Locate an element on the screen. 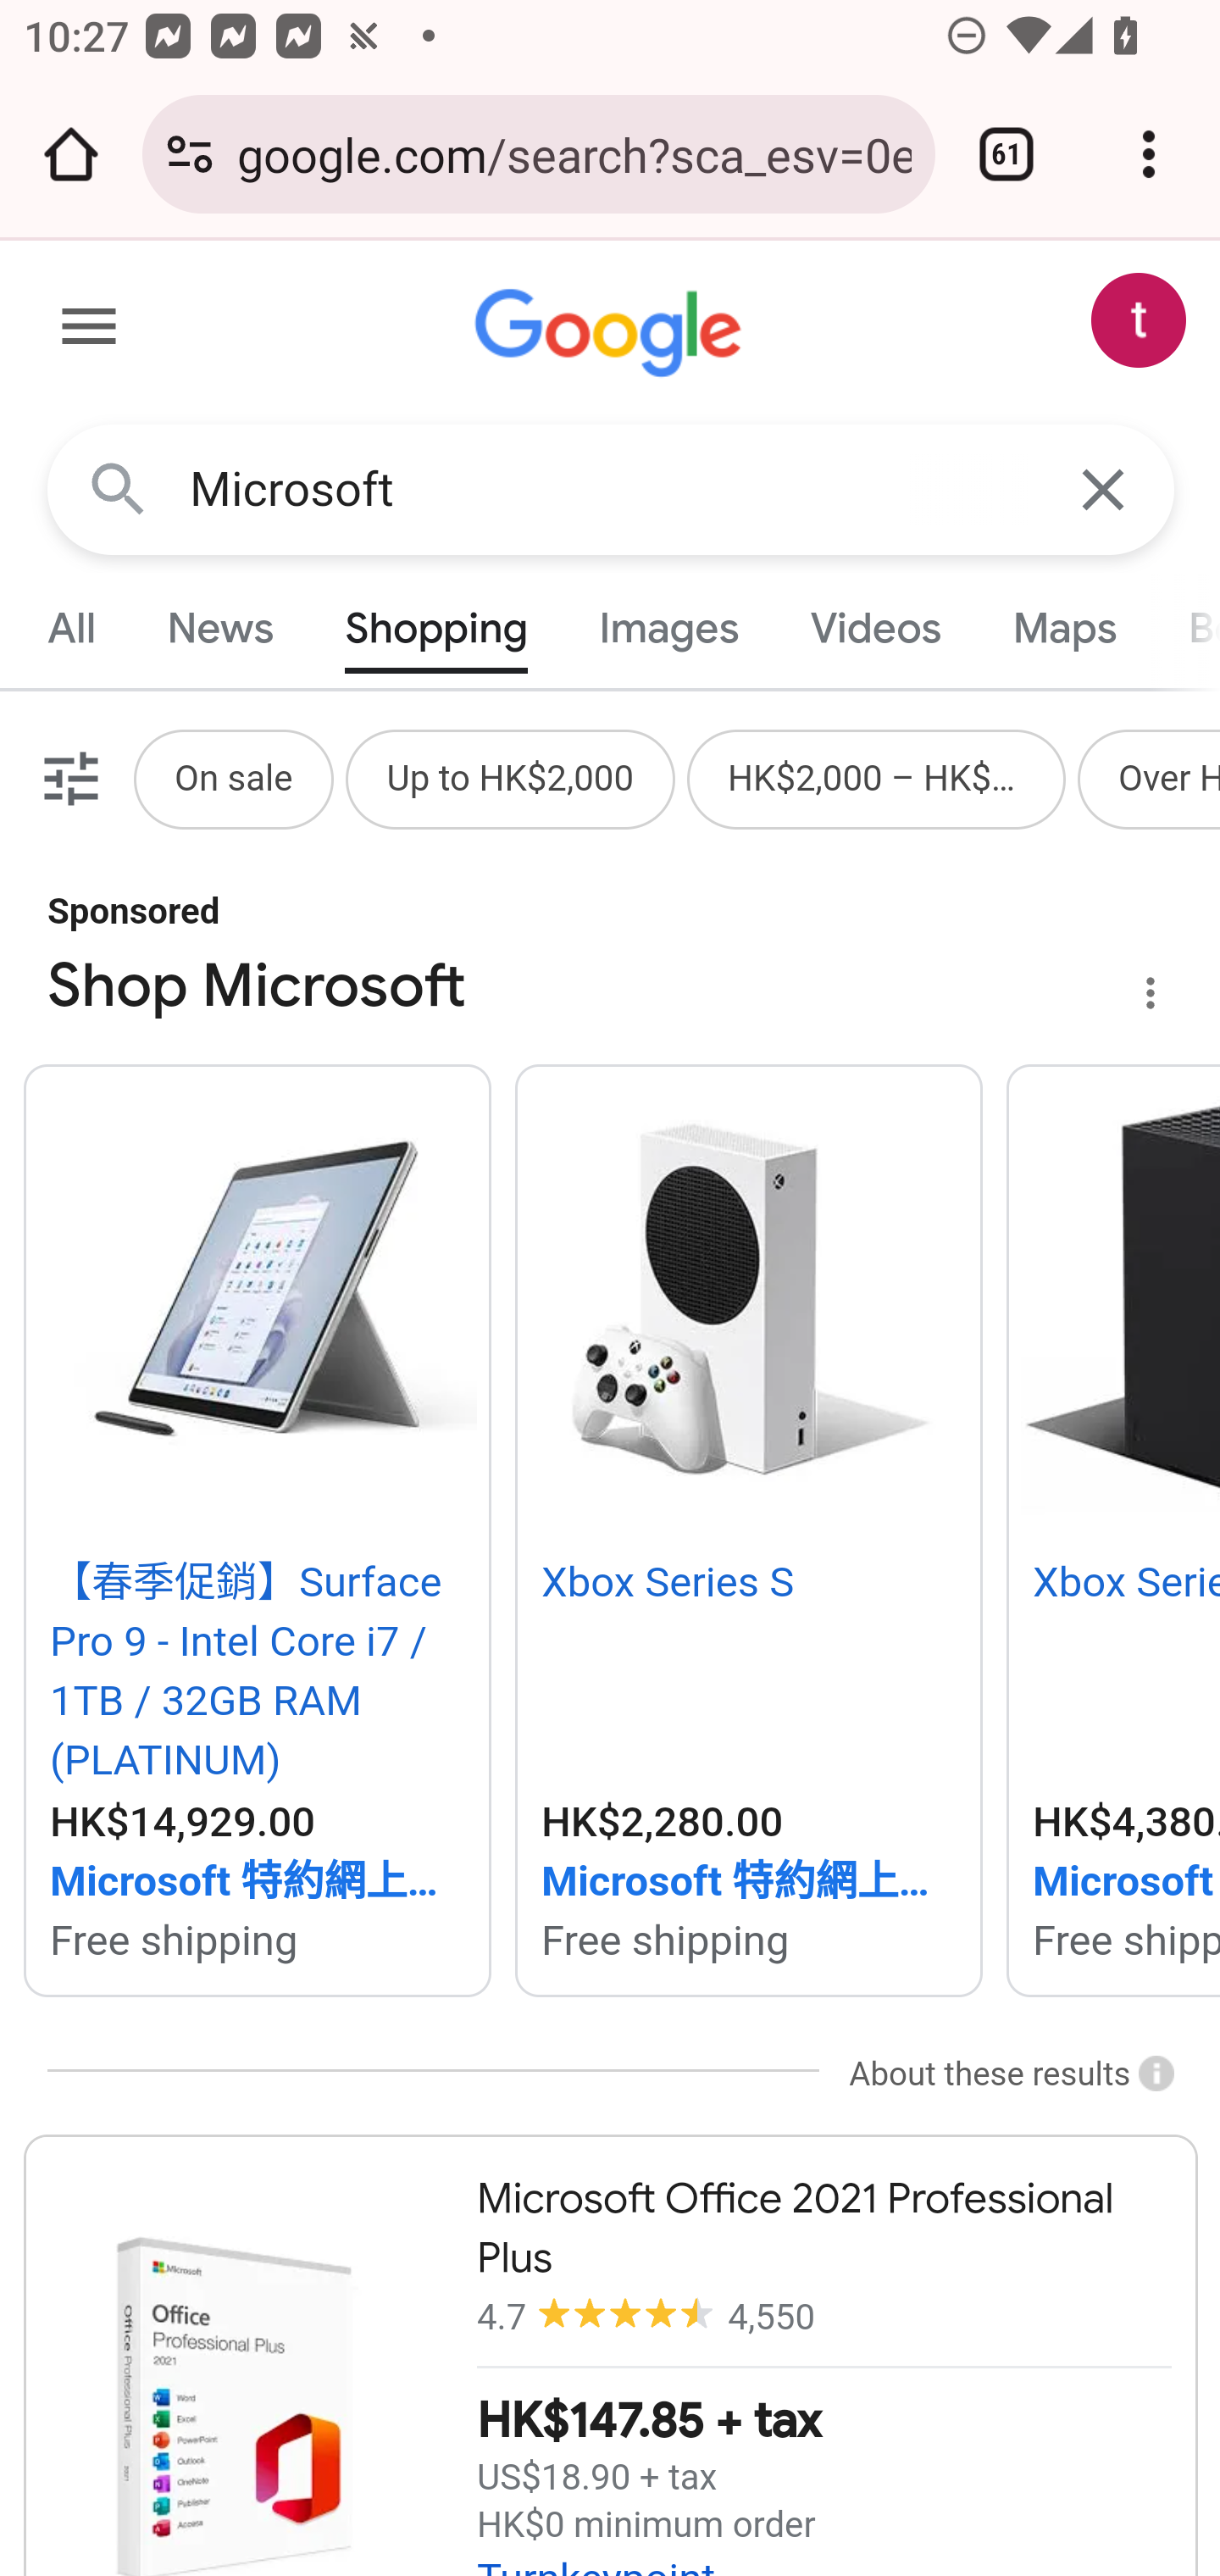 This screenshot has width=1220, height=2576. Videos is located at coordinates (875, 628).